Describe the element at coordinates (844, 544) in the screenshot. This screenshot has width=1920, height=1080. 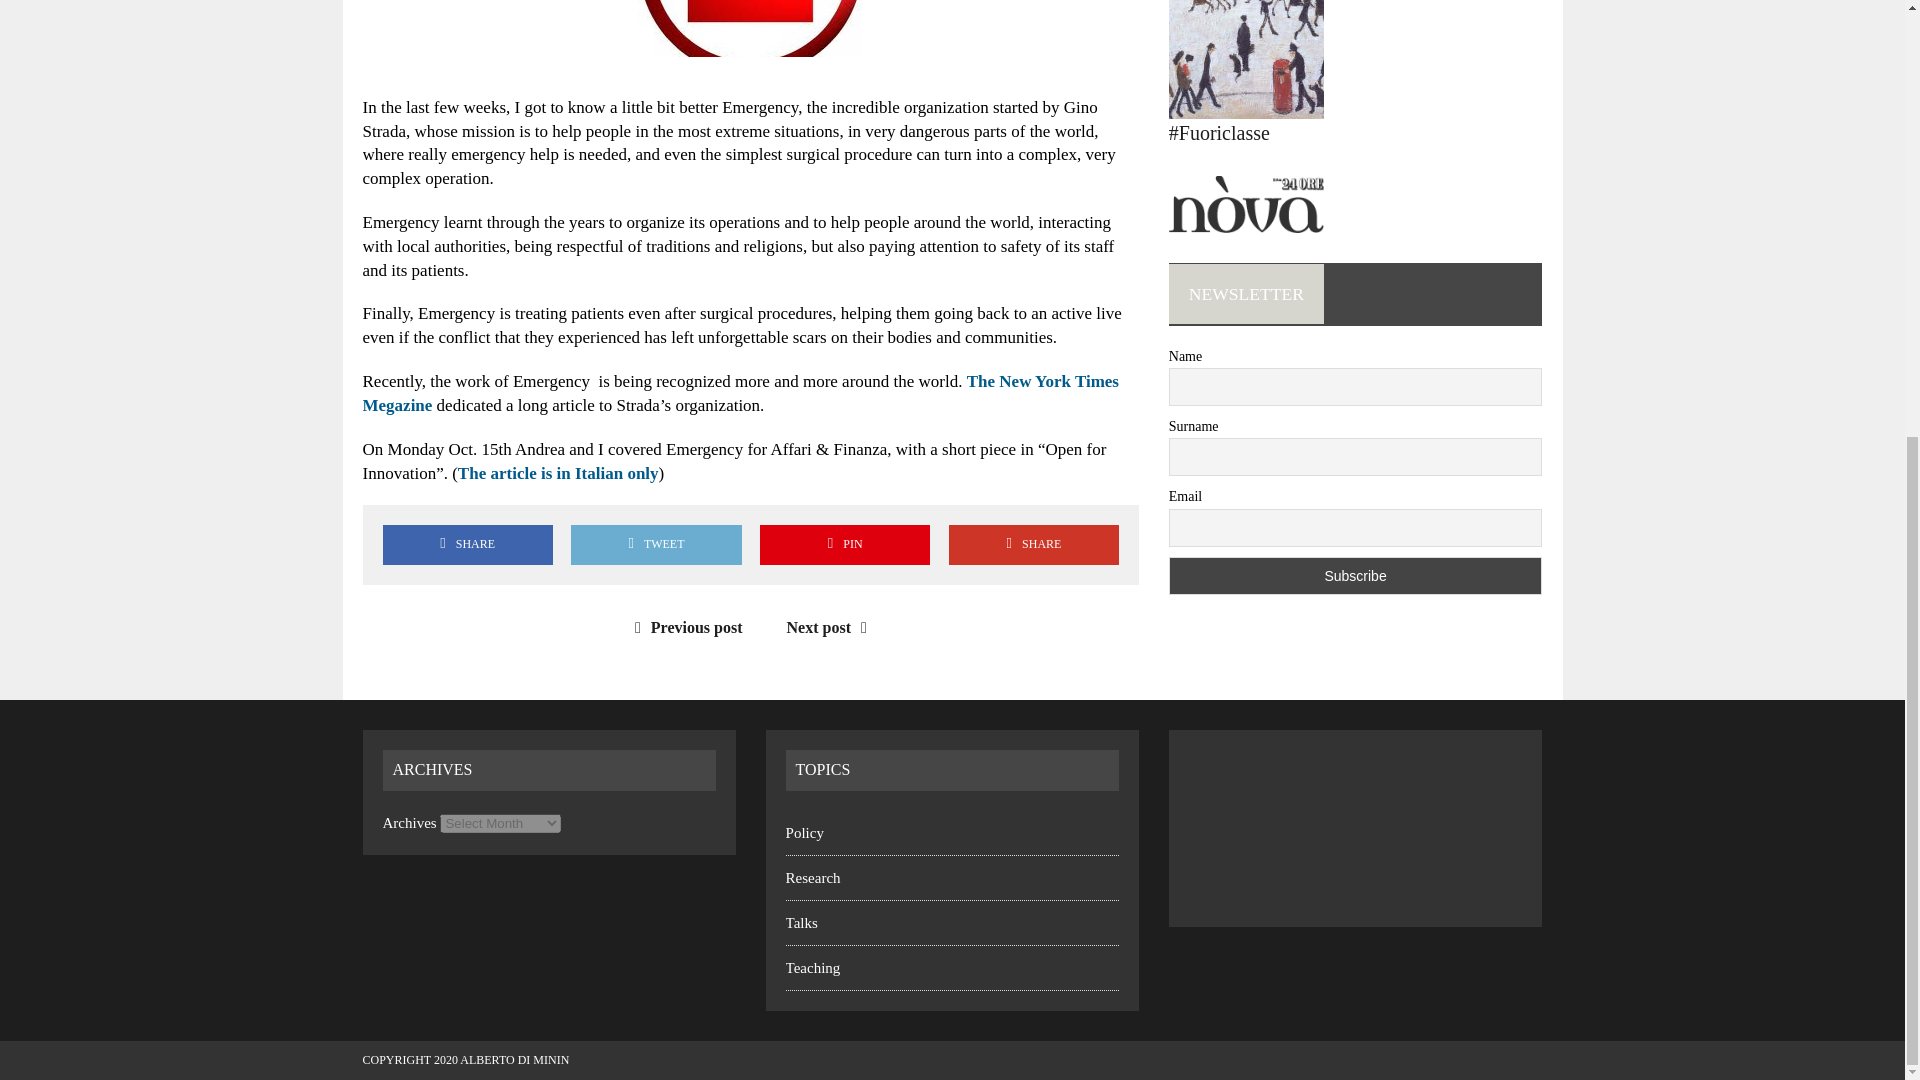
I see `PIN` at that location.